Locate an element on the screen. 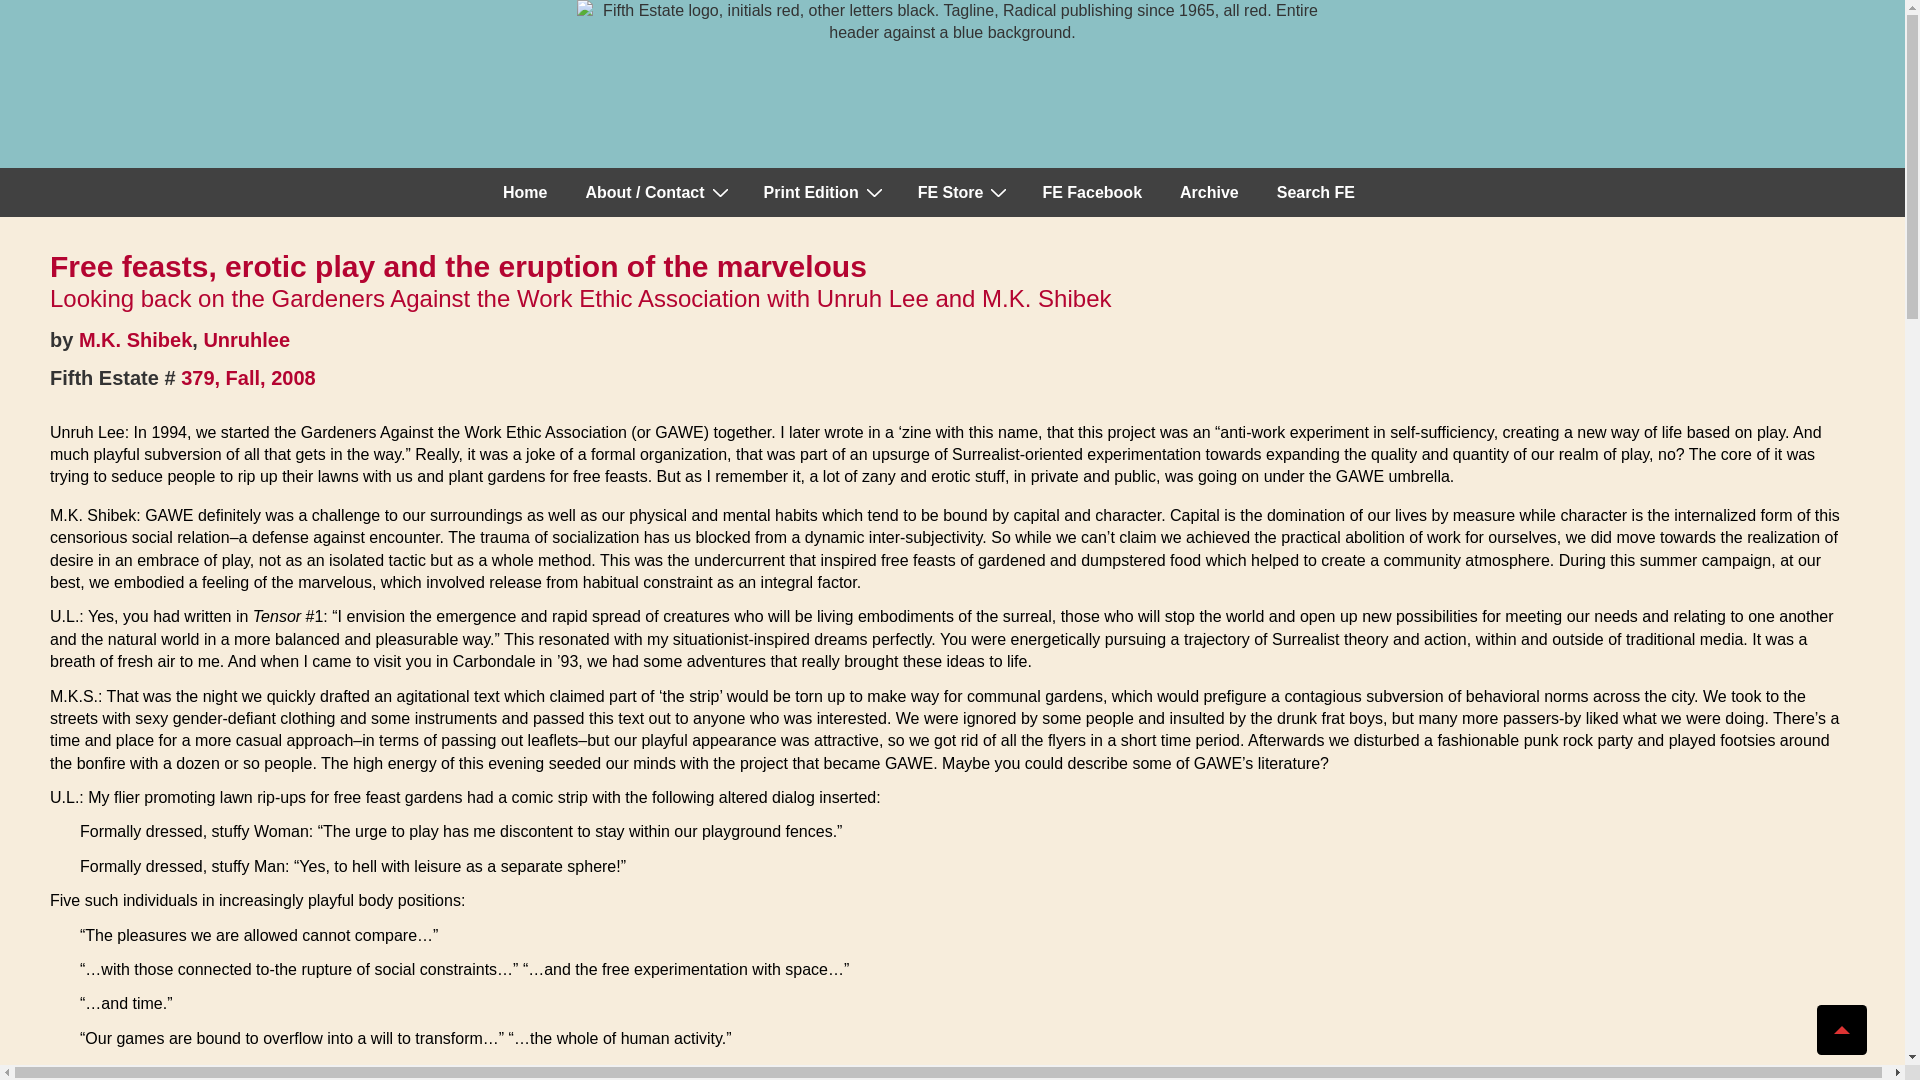 This screenshot has height=1080, width=1920. Recordings is located at coordinates (962, 192).